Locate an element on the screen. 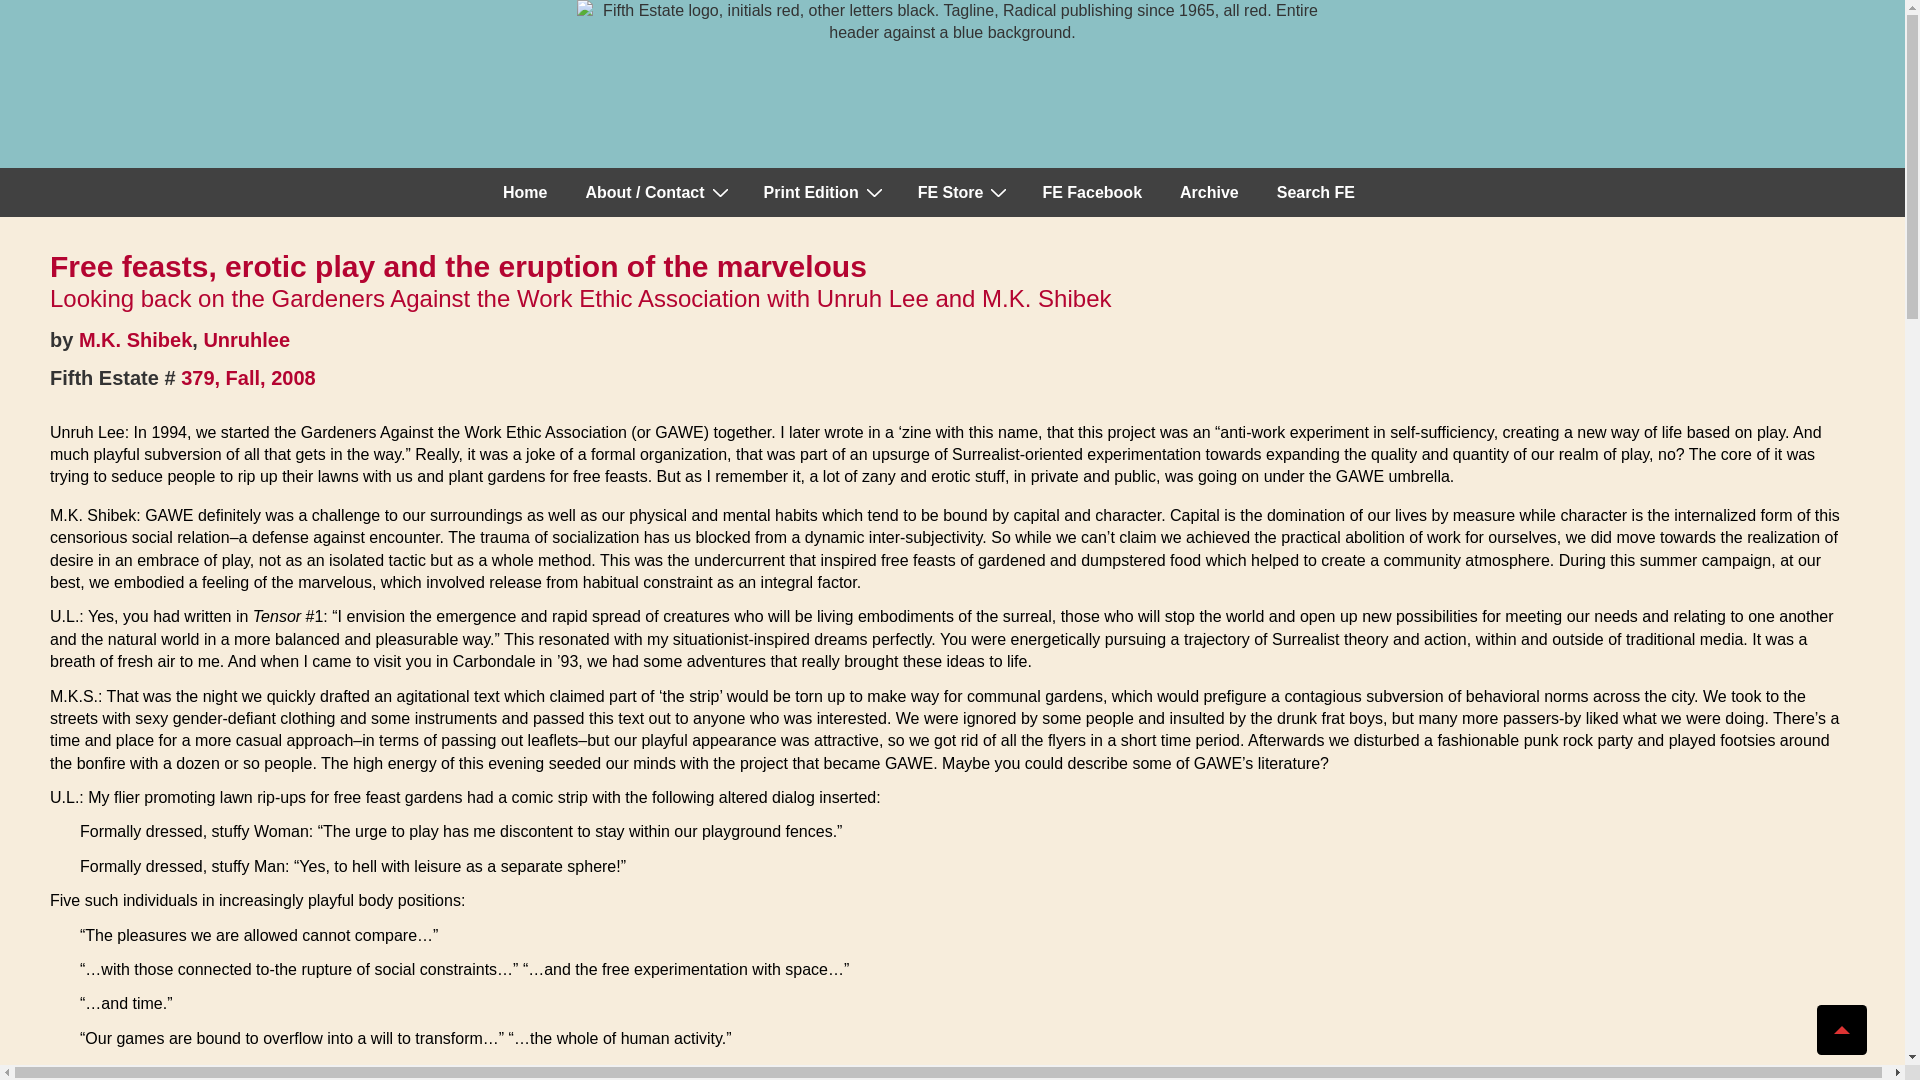 This screenshot has height=1080, width=1920. Recordings is located at coordinates (962, 192).